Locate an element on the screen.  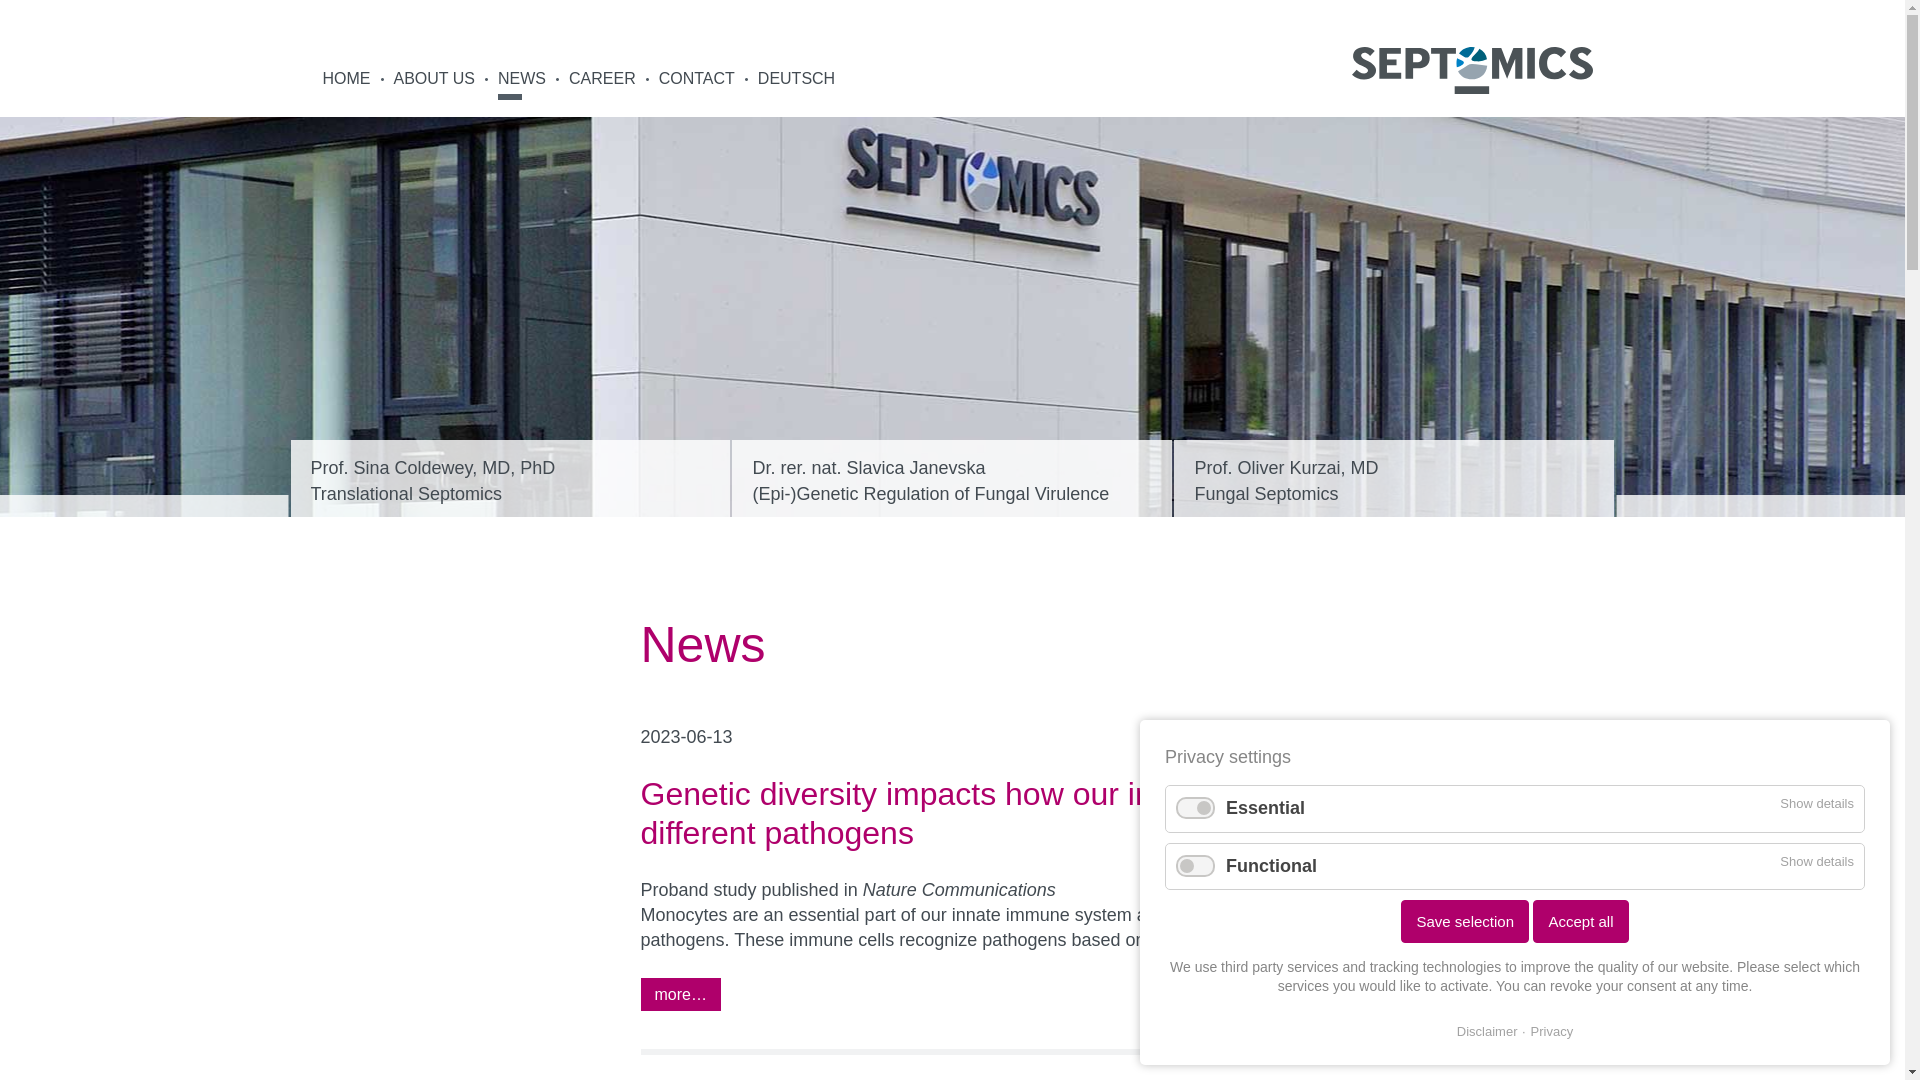
Skip navigation is located at coordinates (1394, 478).